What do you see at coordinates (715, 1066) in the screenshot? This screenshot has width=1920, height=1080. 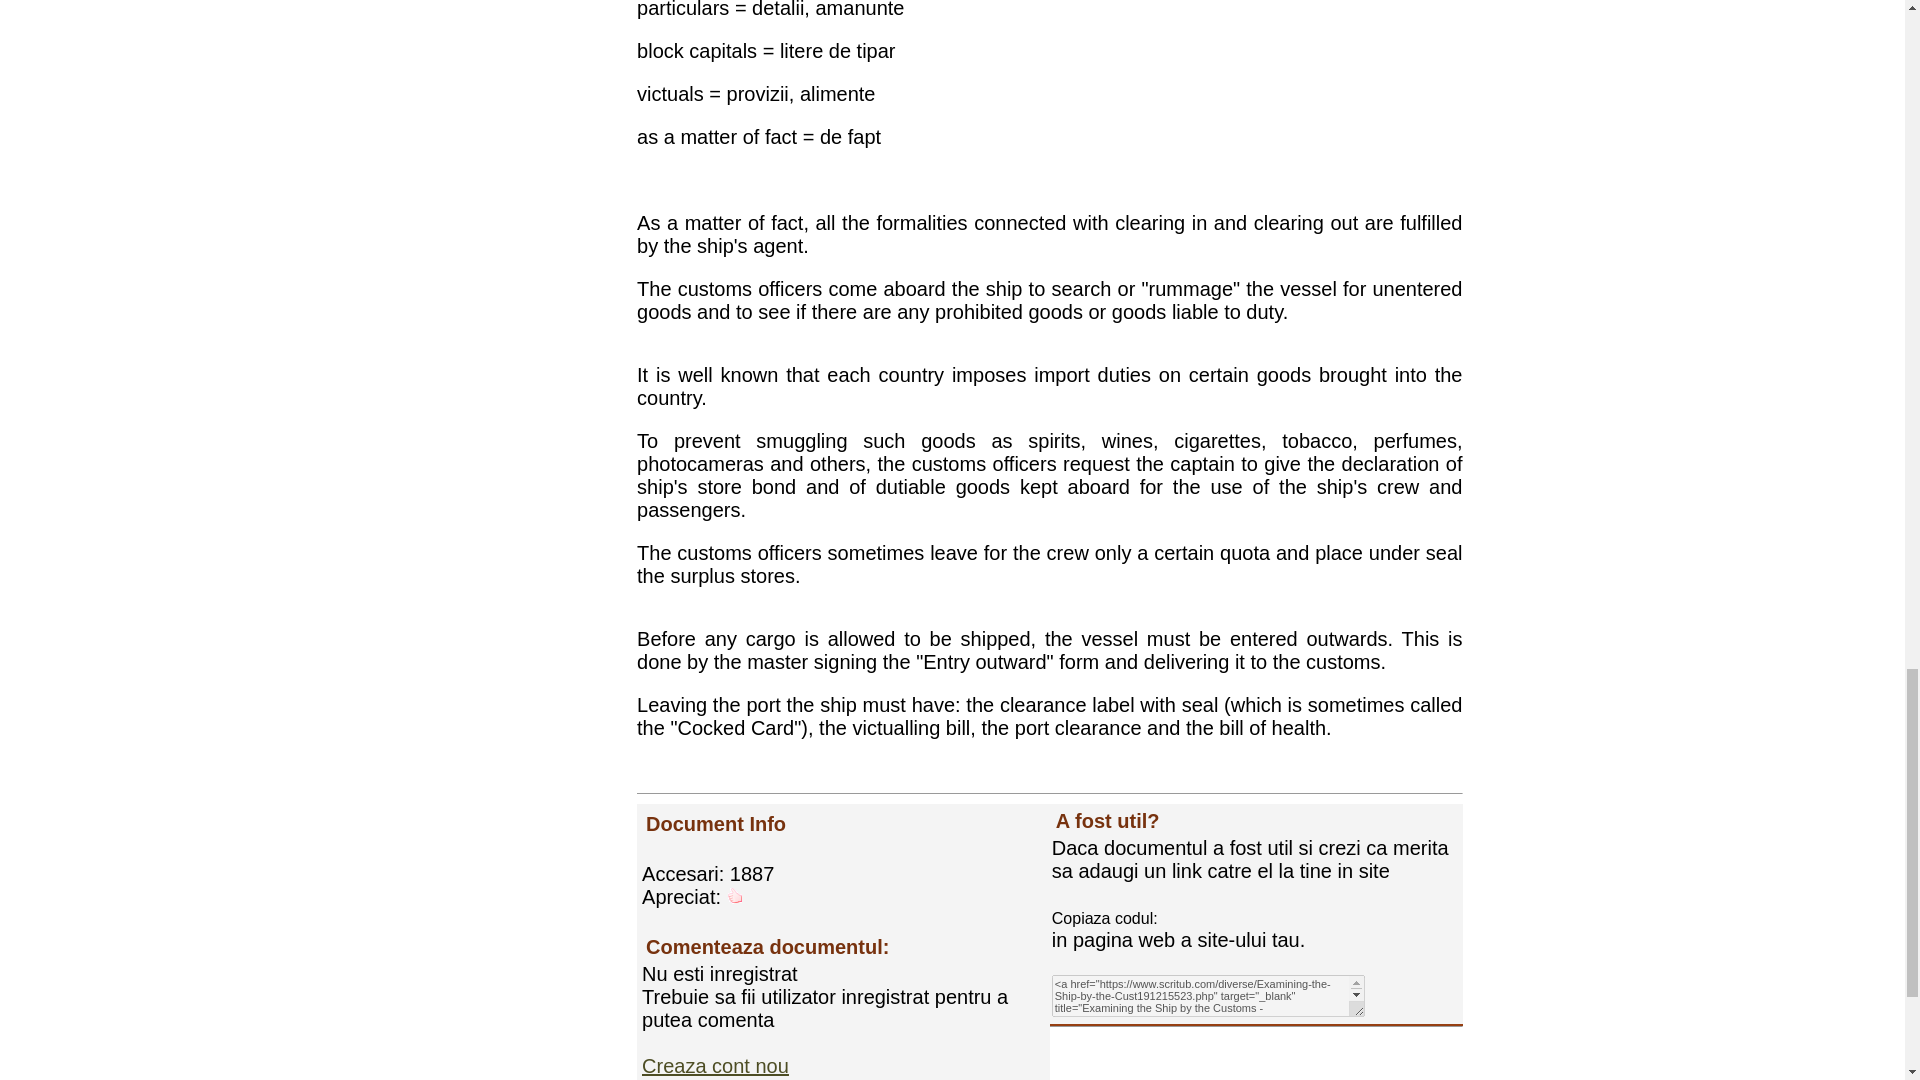 I see `Creaza cont nou` at bounding box center [715, 1066].